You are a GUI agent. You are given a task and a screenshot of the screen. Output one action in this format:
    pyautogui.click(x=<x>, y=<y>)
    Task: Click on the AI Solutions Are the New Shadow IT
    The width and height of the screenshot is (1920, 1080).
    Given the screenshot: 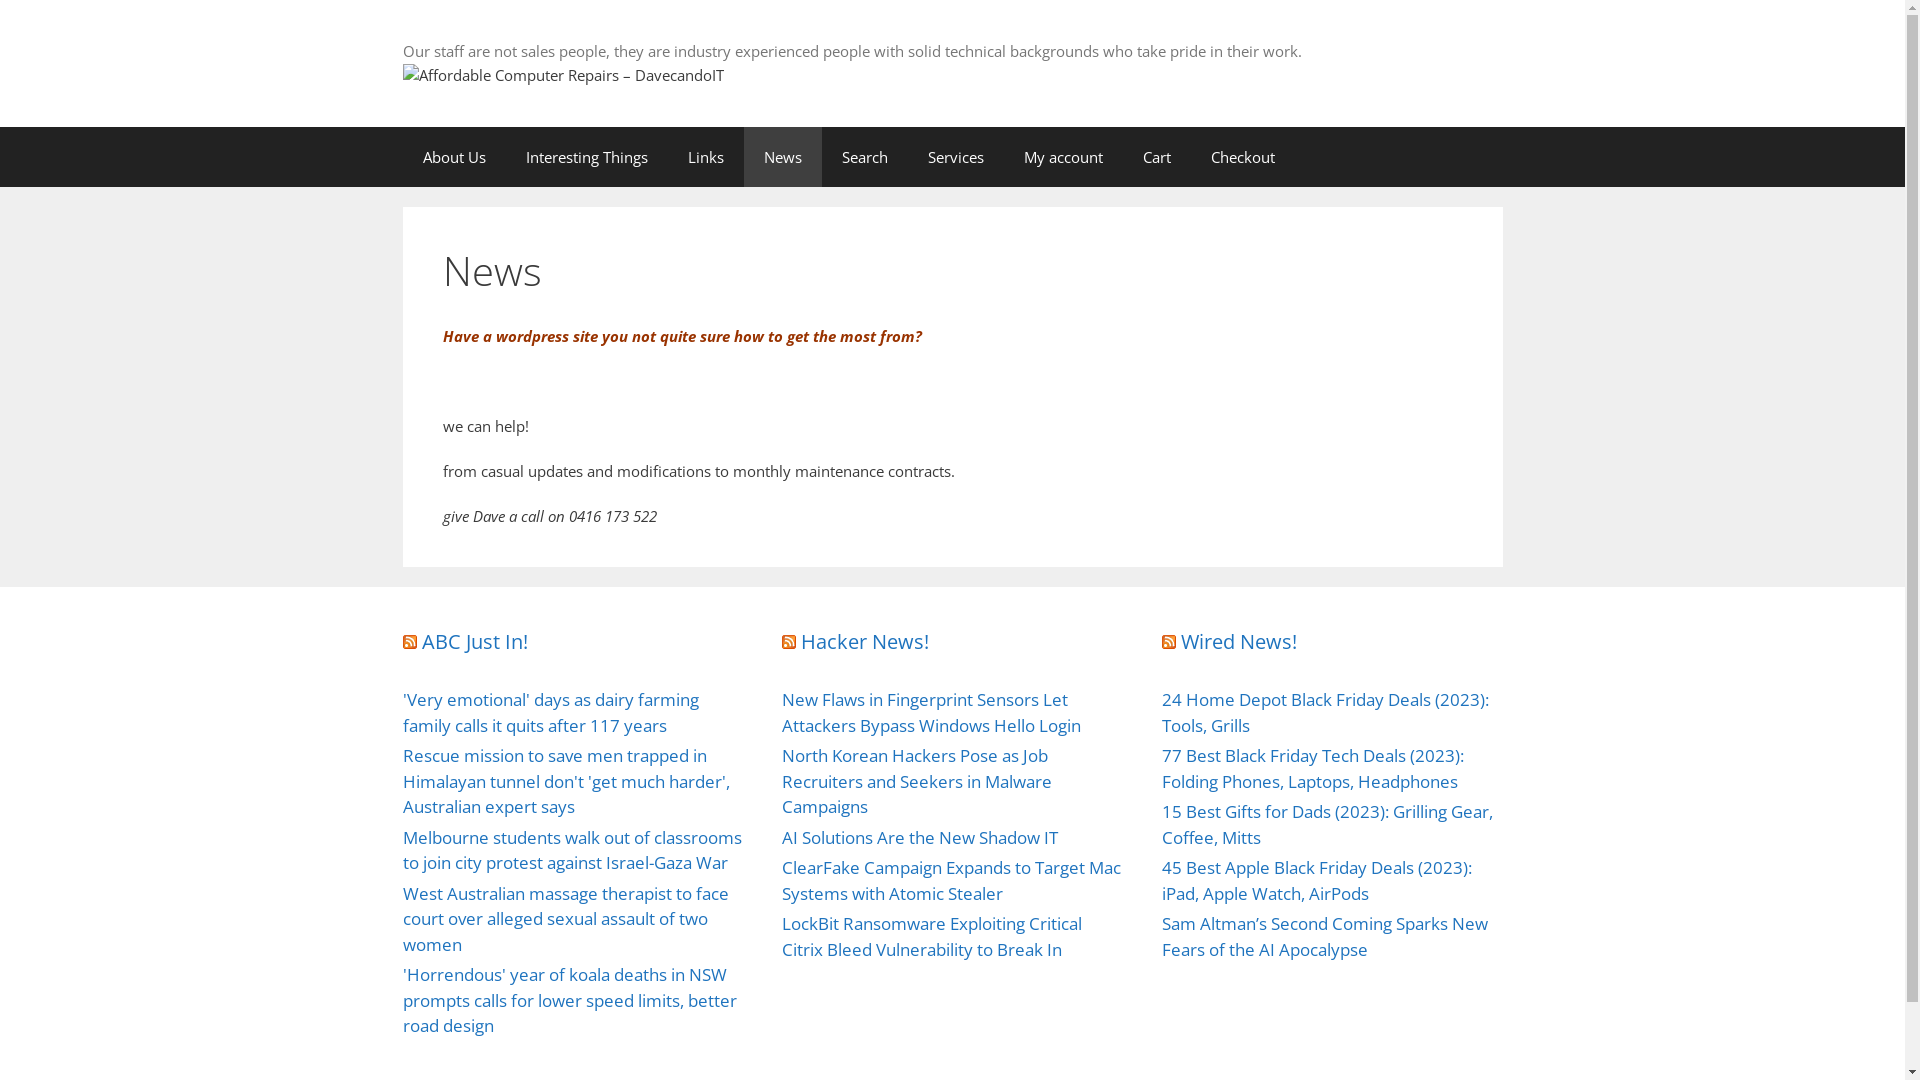 What is the action you would take?
    pyautogui.click(x=920, y=838)
    